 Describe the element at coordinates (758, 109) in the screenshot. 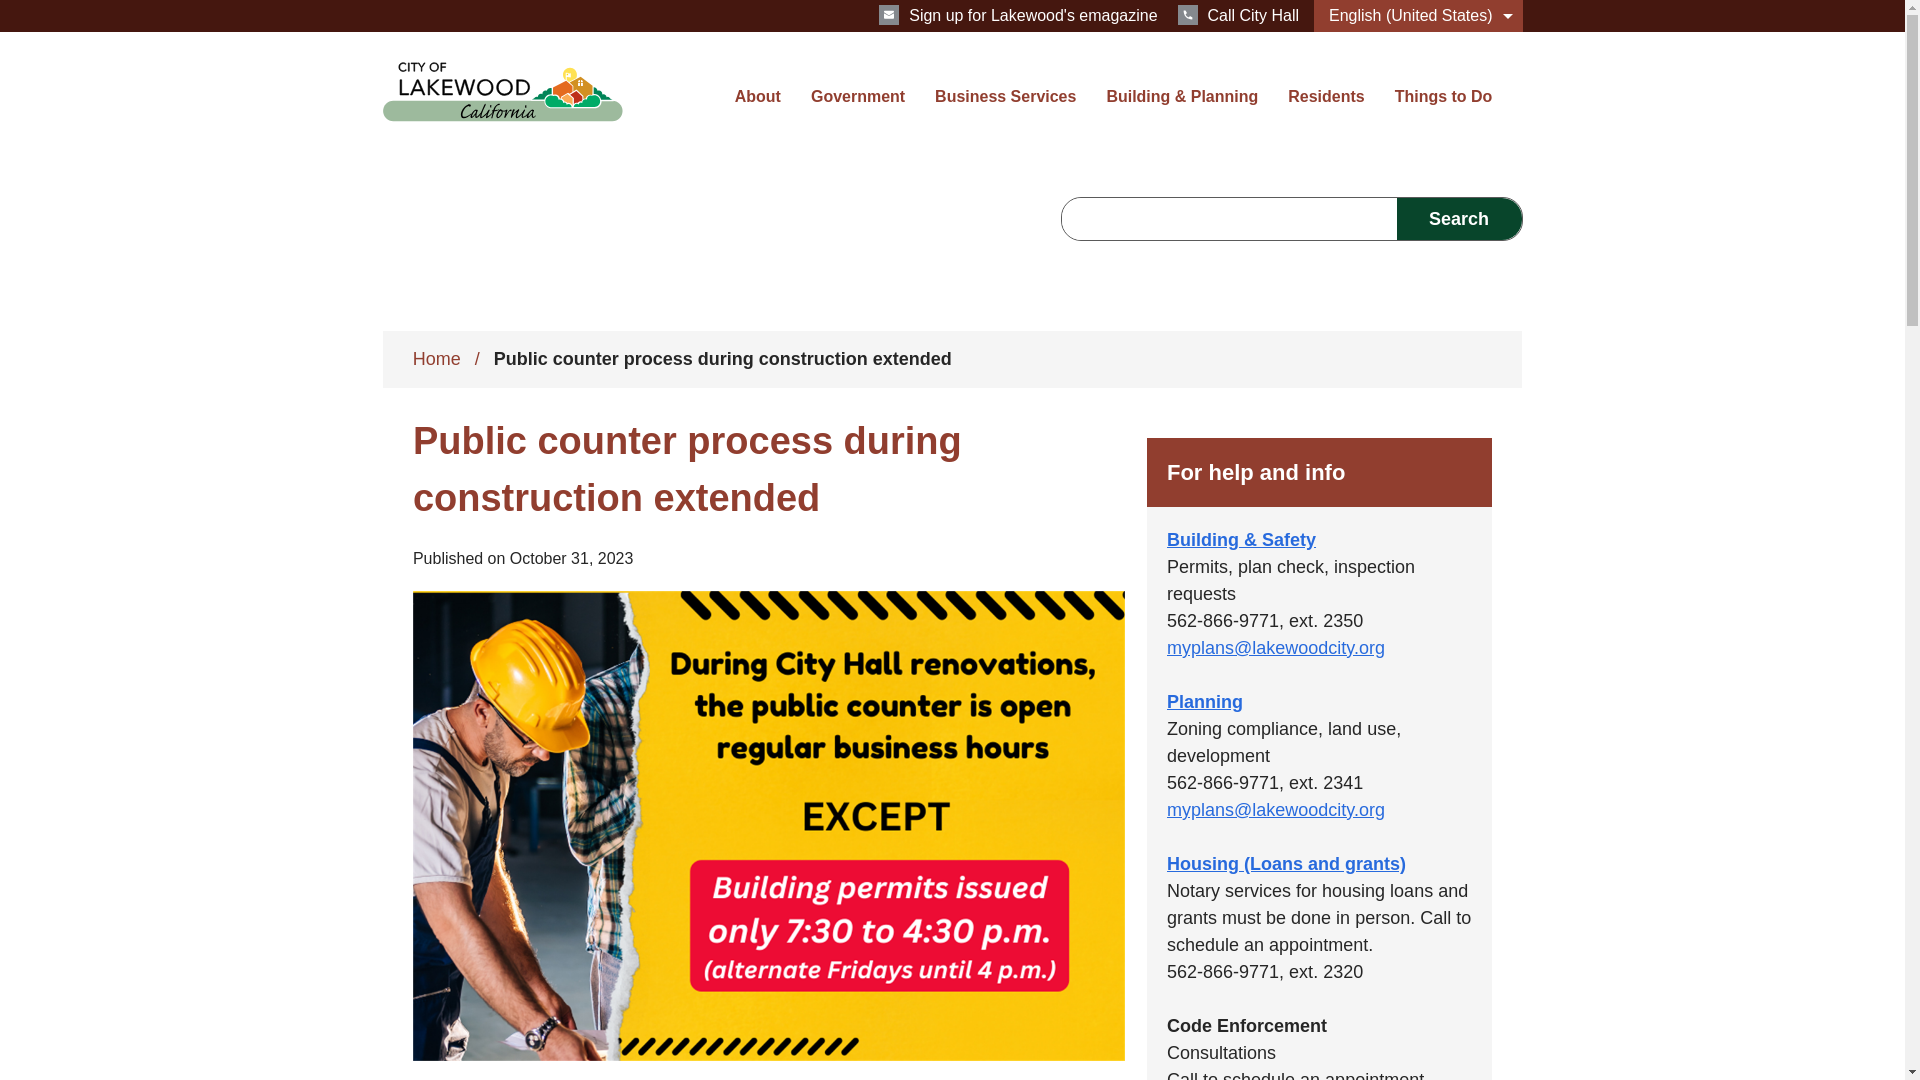

I see `About` at that location.